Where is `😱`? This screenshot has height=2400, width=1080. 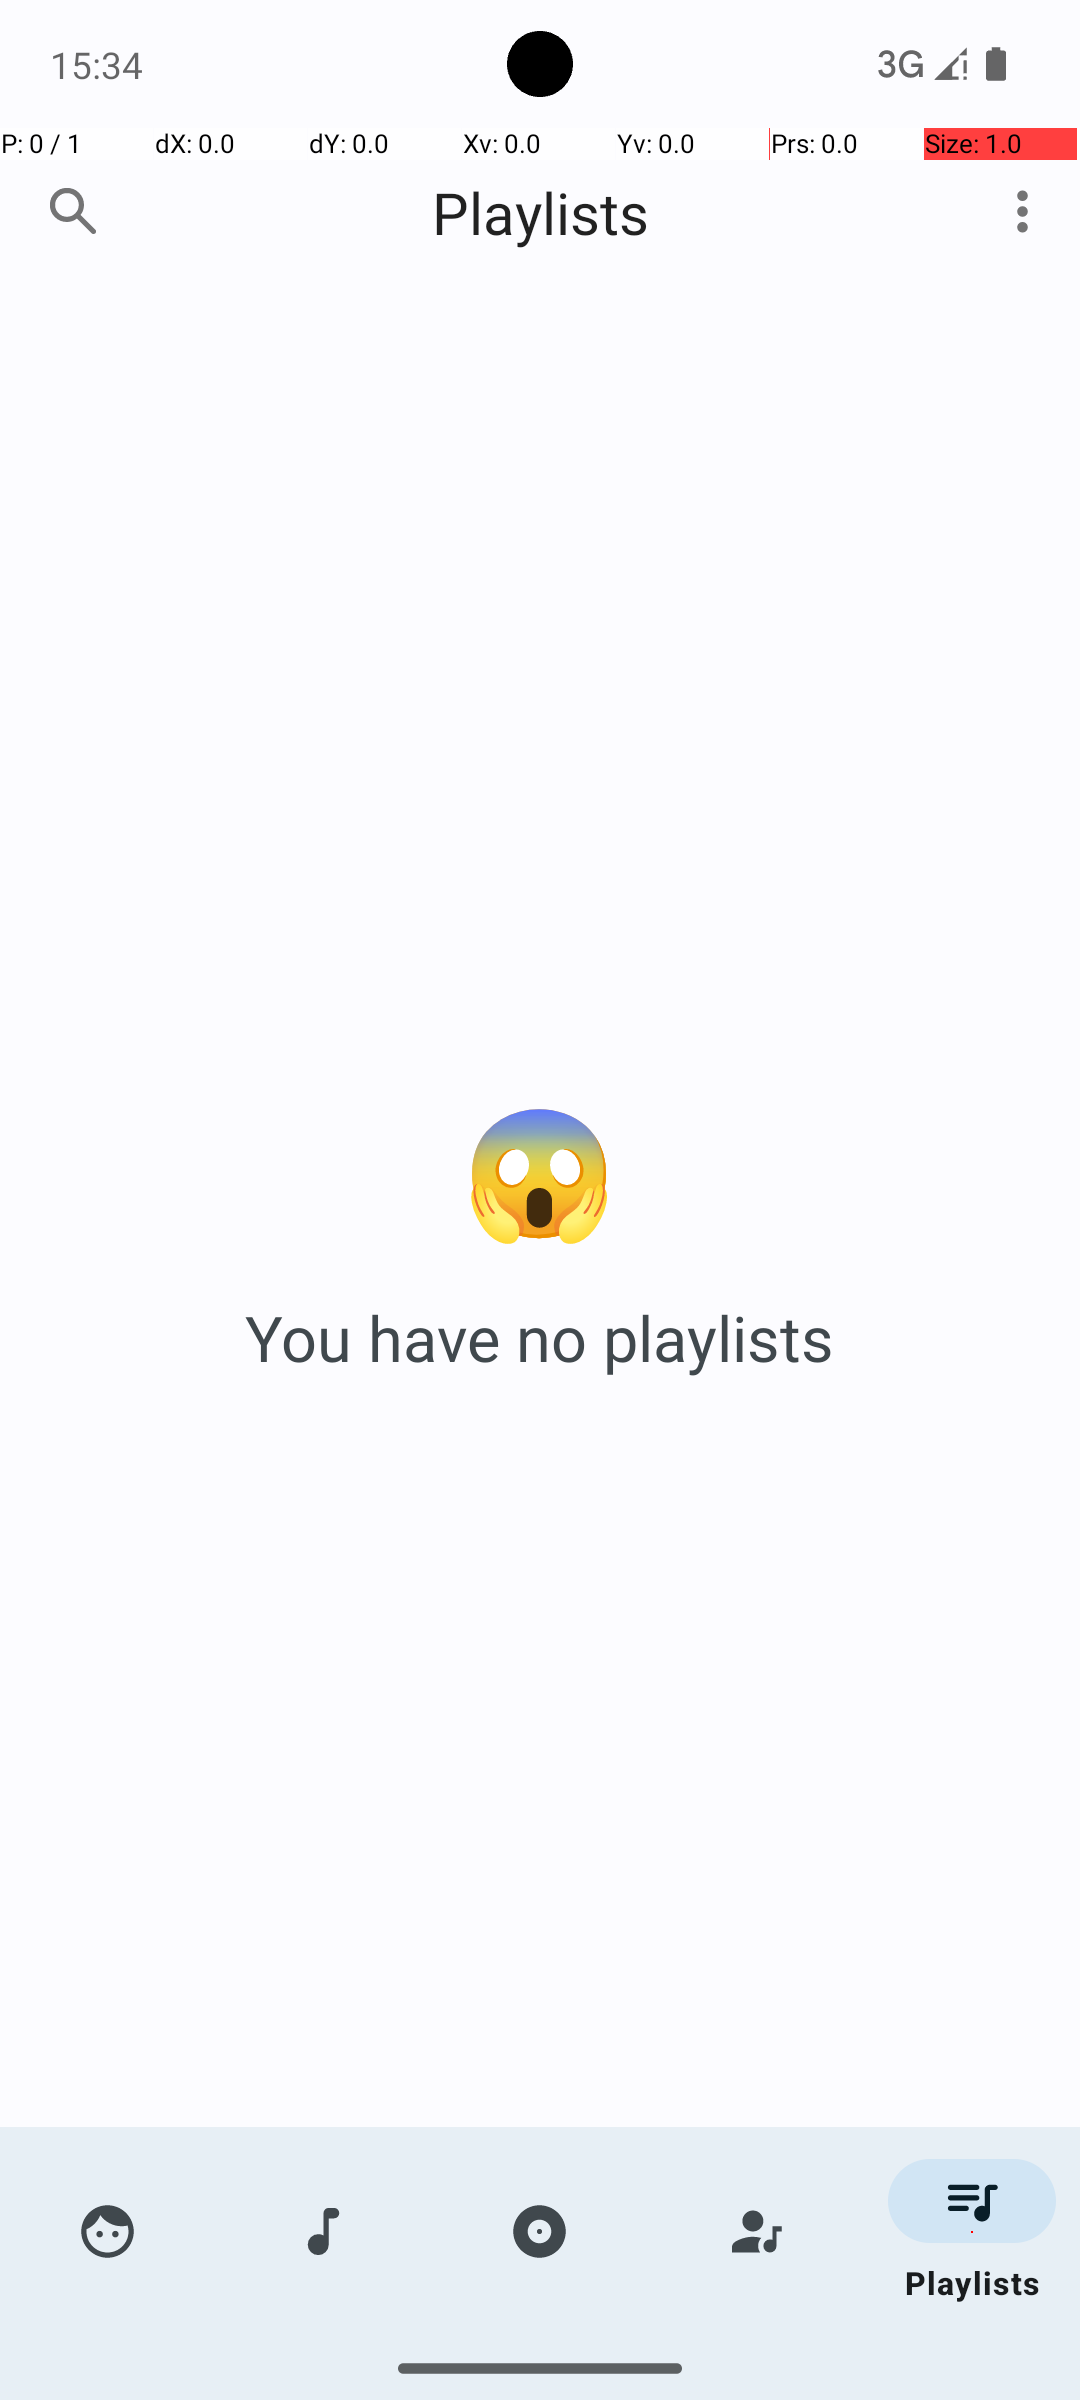 😱 is located at coordinates (540, 1168).